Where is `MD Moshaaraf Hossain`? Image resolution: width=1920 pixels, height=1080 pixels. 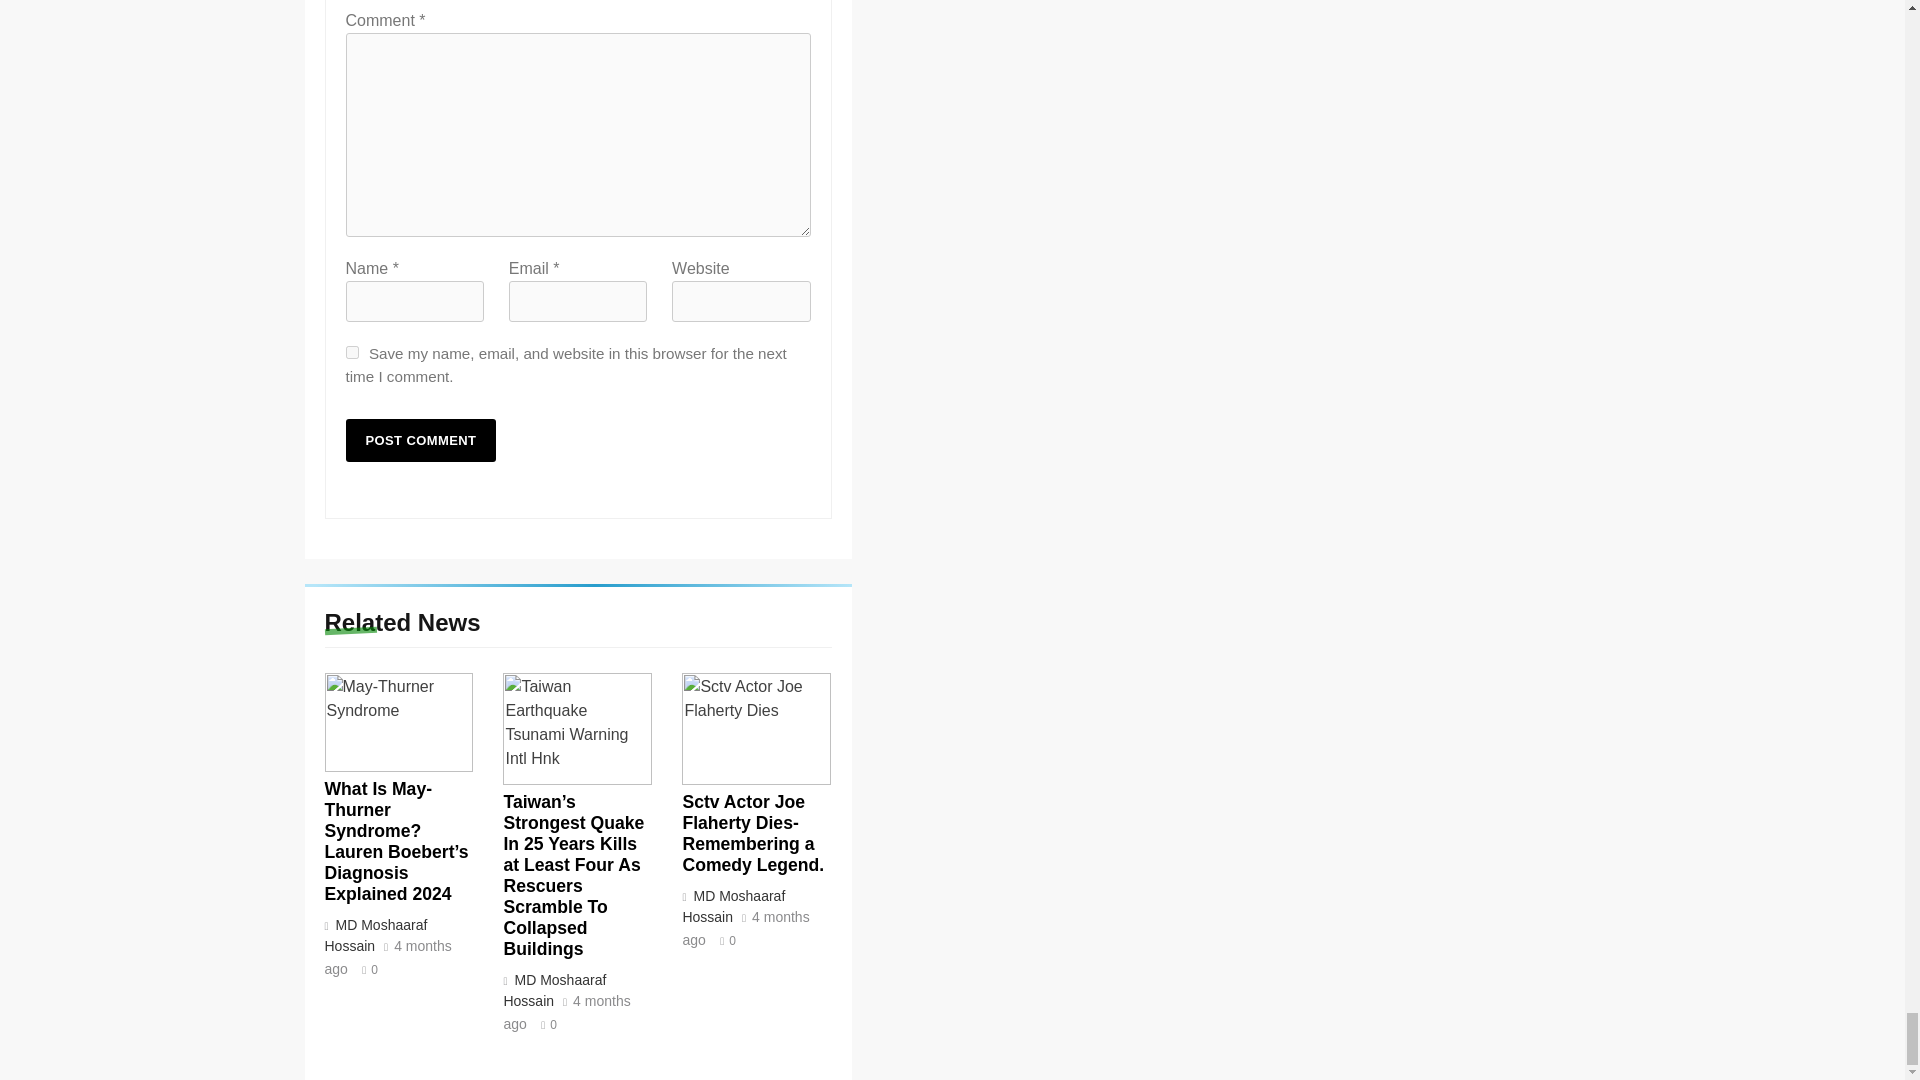 MD Moshaaraf Hossain is located at coordinates (733, 906).